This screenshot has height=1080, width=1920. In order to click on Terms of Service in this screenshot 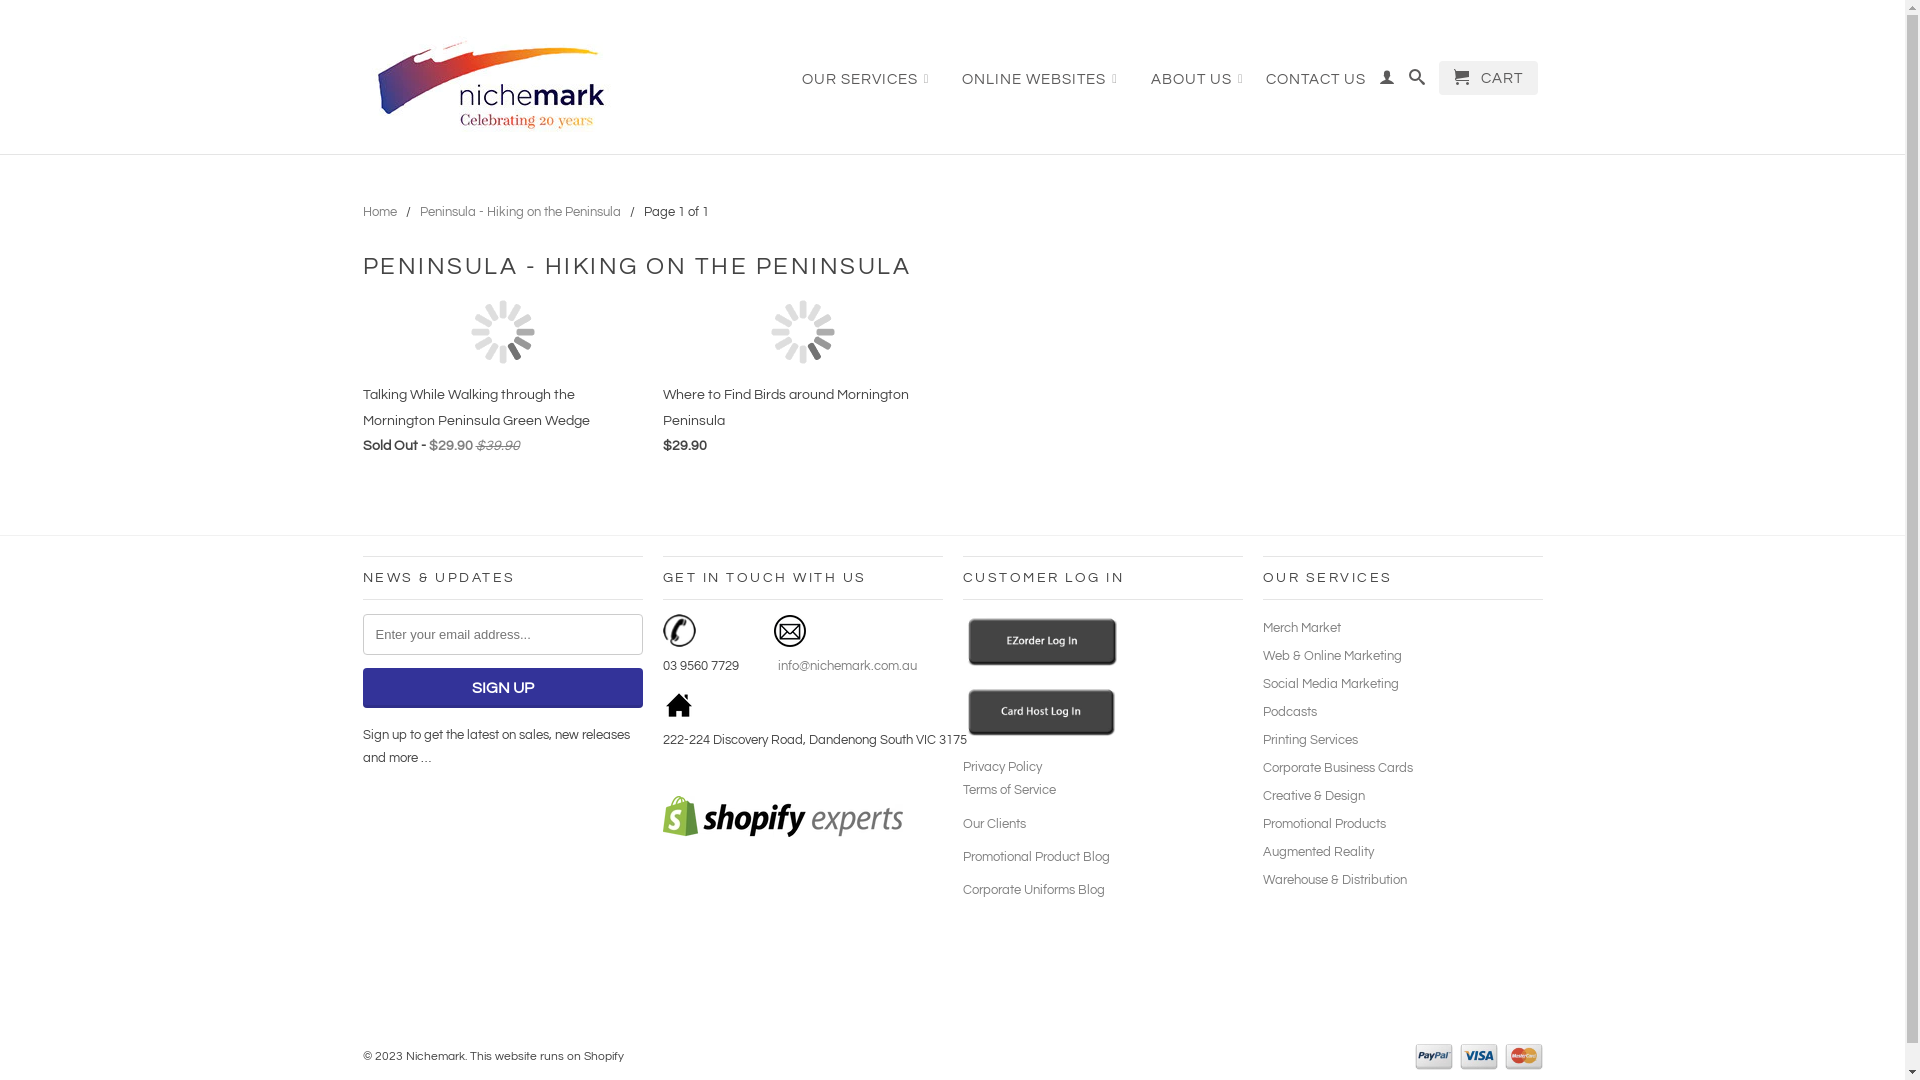, I will do `click(1008, 790)`.